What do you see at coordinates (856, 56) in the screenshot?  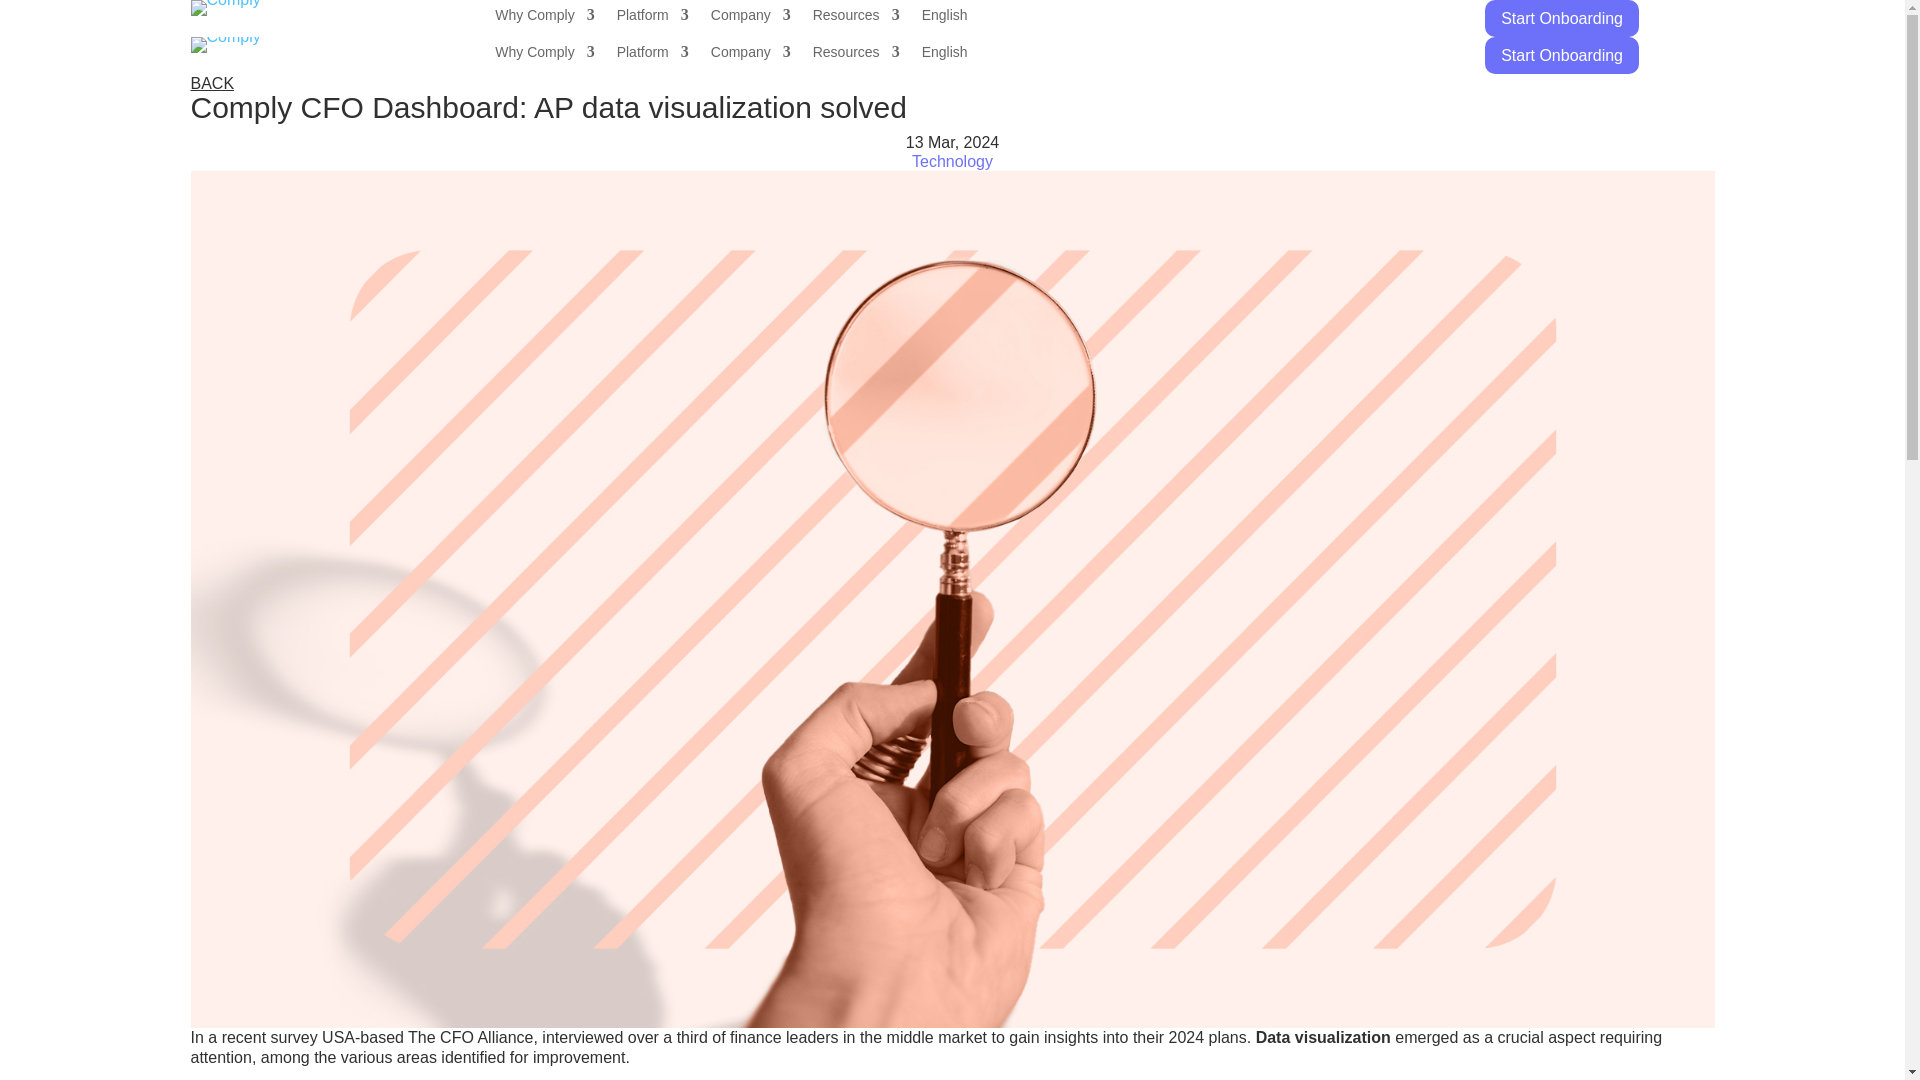 I see `Resources` at bounding box center [856, 56].